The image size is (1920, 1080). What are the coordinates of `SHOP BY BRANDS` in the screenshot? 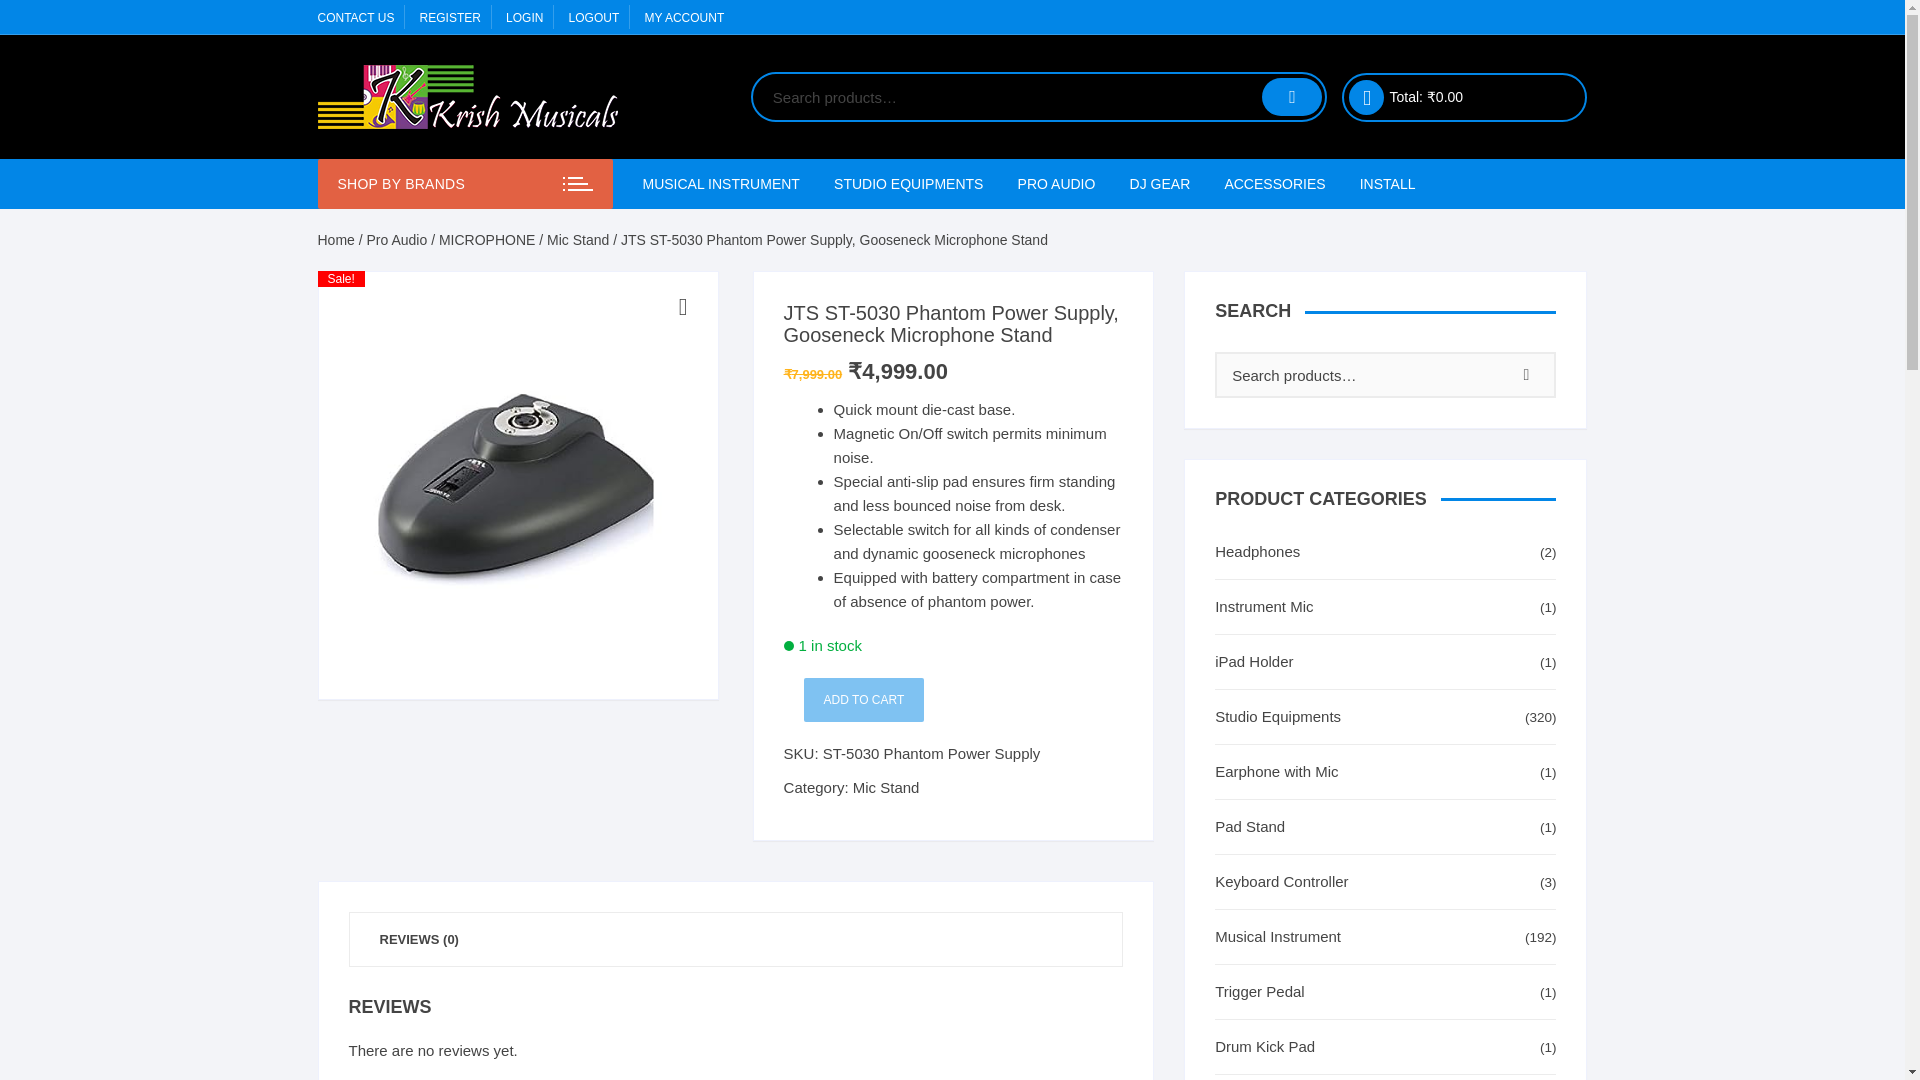 It's located at (465, 184).